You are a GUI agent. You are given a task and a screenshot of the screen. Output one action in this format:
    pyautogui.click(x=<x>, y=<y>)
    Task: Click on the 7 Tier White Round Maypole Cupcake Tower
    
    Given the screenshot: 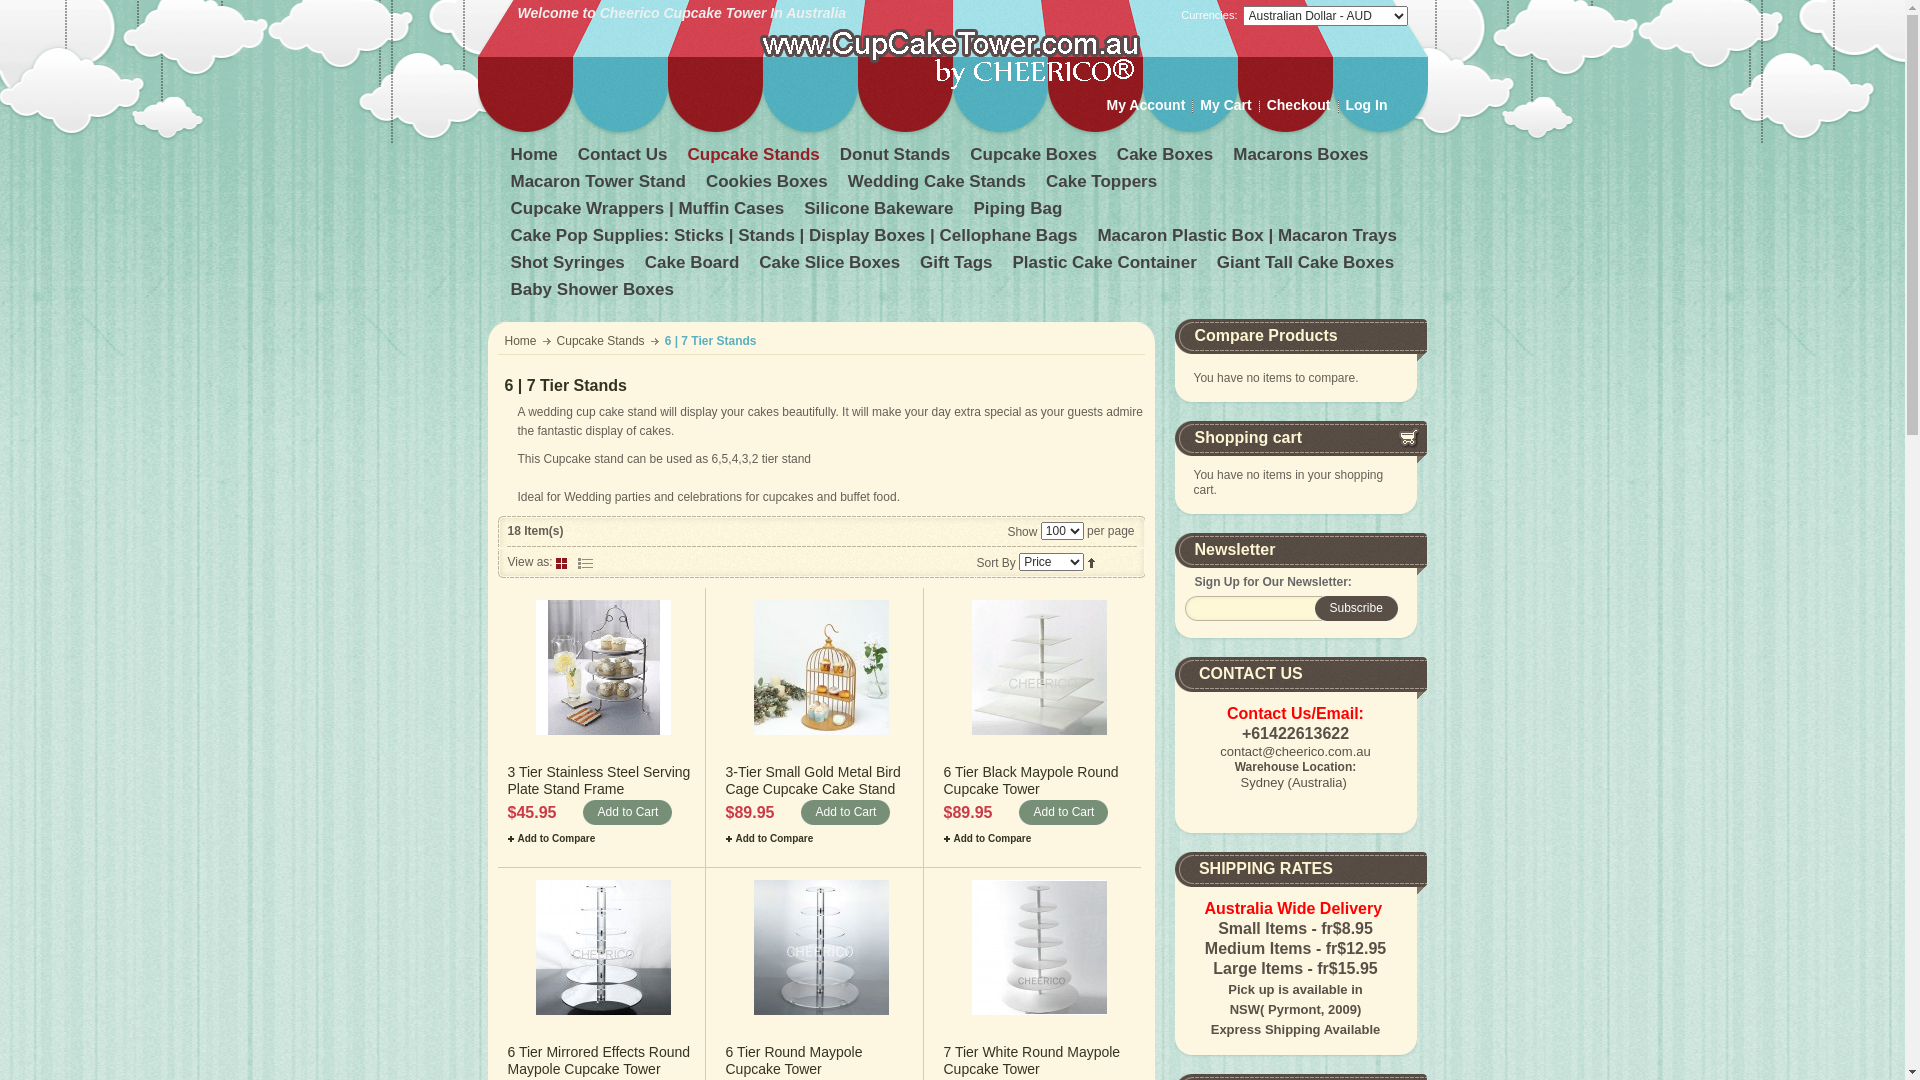 What is the action you would take?
    pyautogui.click(x=1032, y=1060)
    